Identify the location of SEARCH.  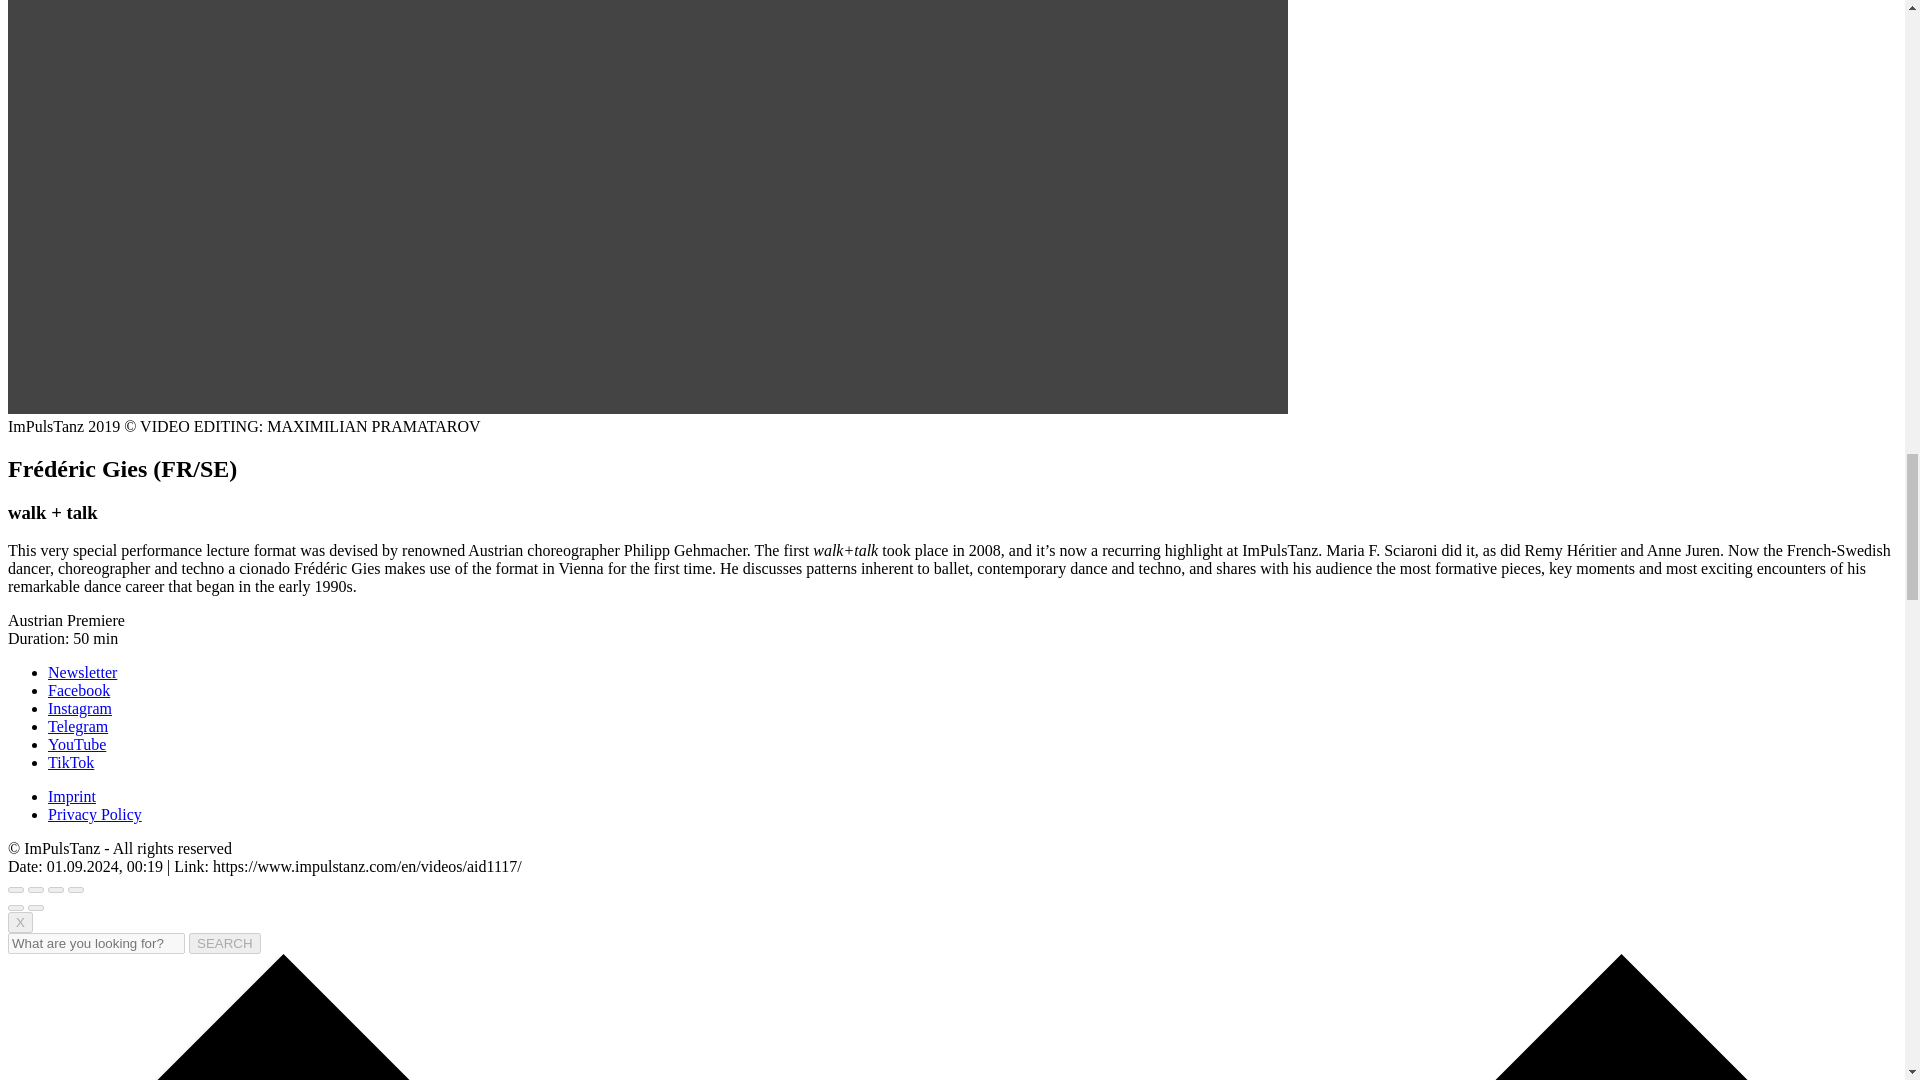
(224, 943).